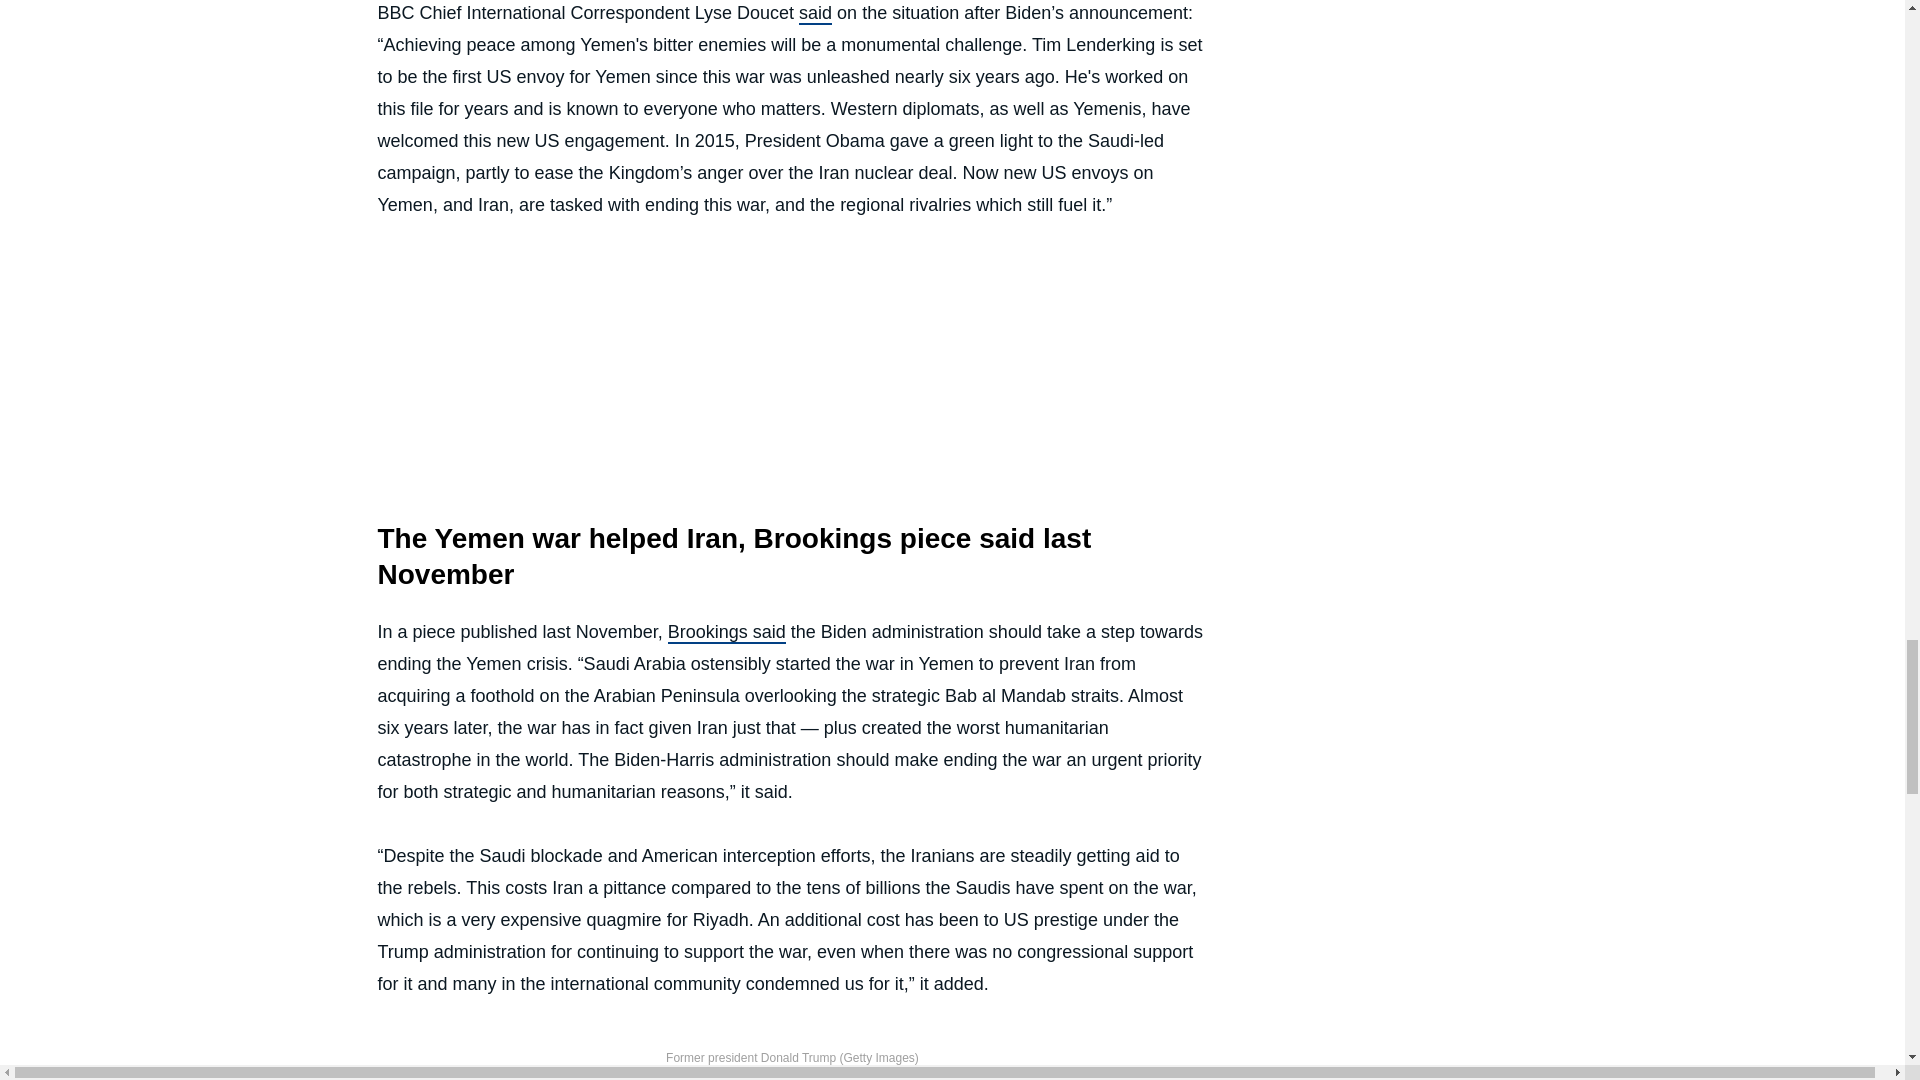 This screenshot has width=1920, height=1080. I want to click on Brookings said, so click(726, 632).